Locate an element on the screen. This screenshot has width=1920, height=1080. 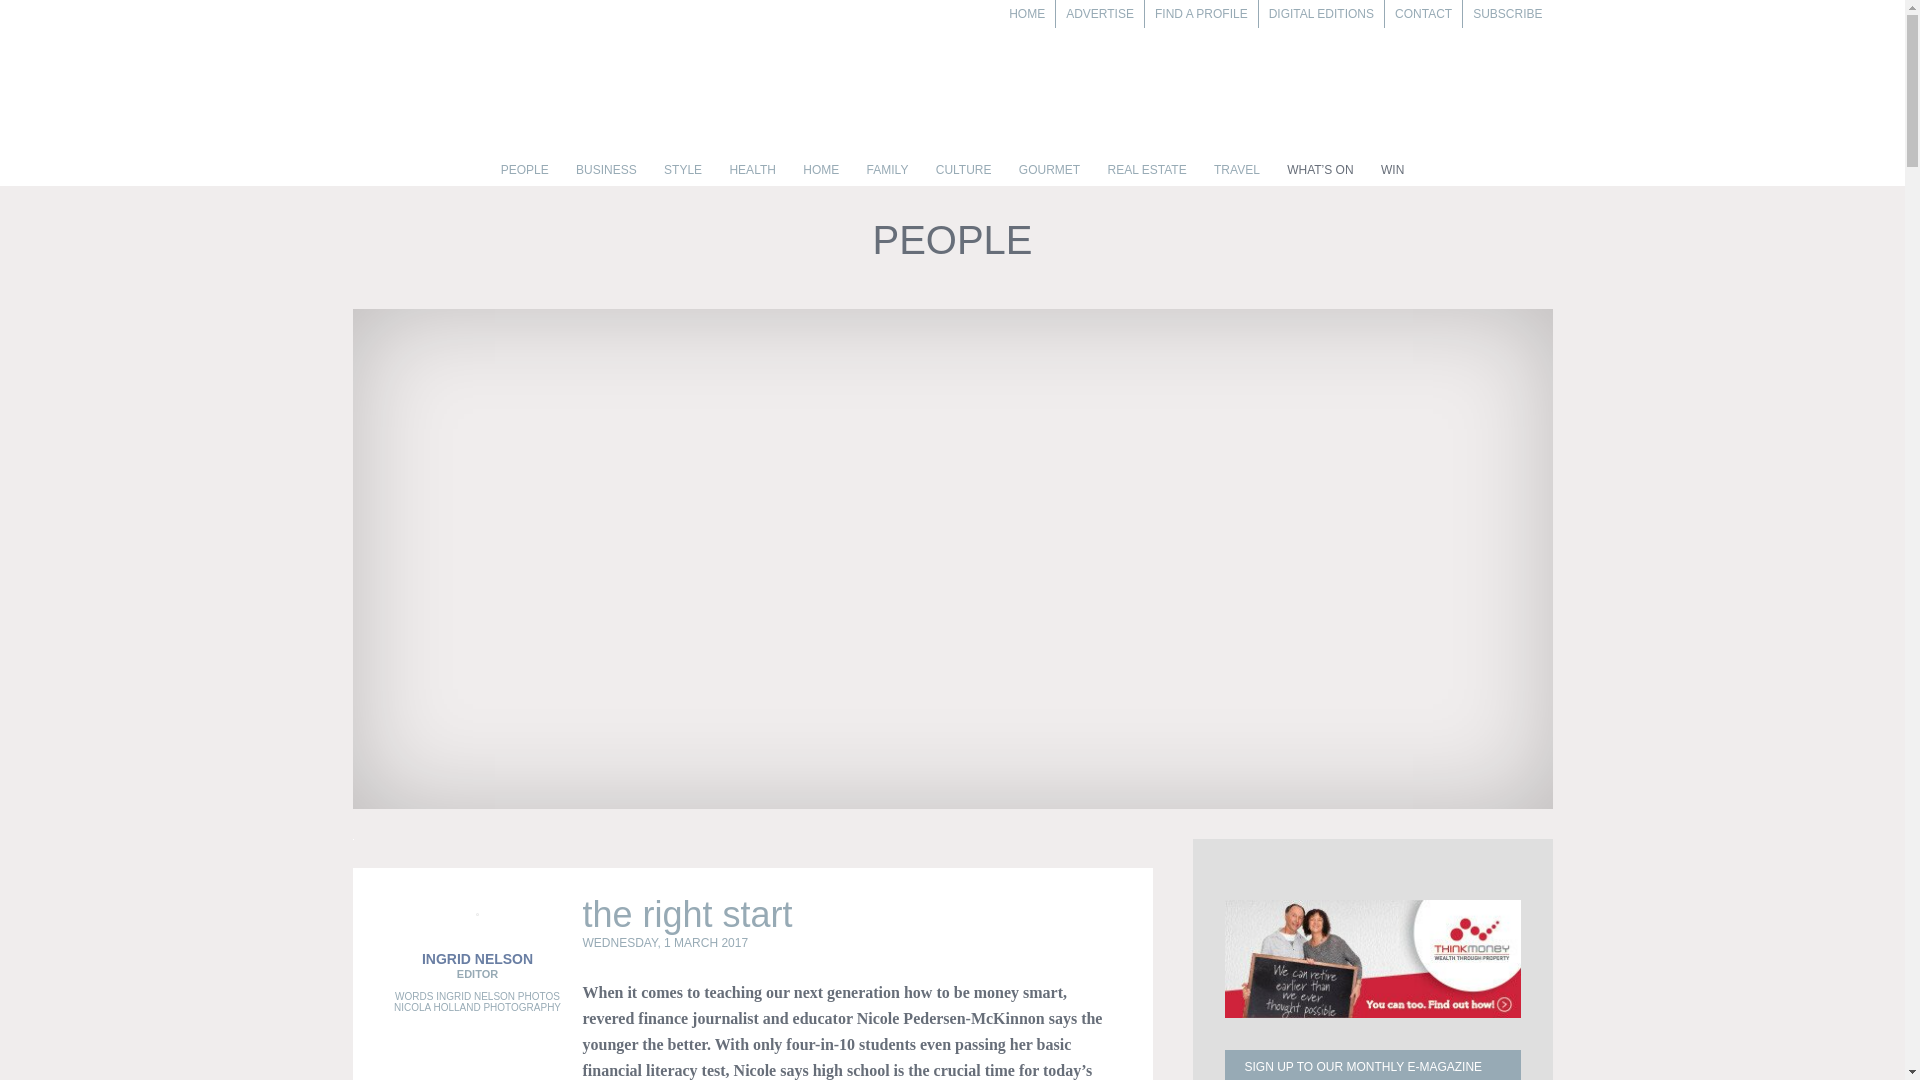
ADVERTISE is located at coordinates (1100, 14).